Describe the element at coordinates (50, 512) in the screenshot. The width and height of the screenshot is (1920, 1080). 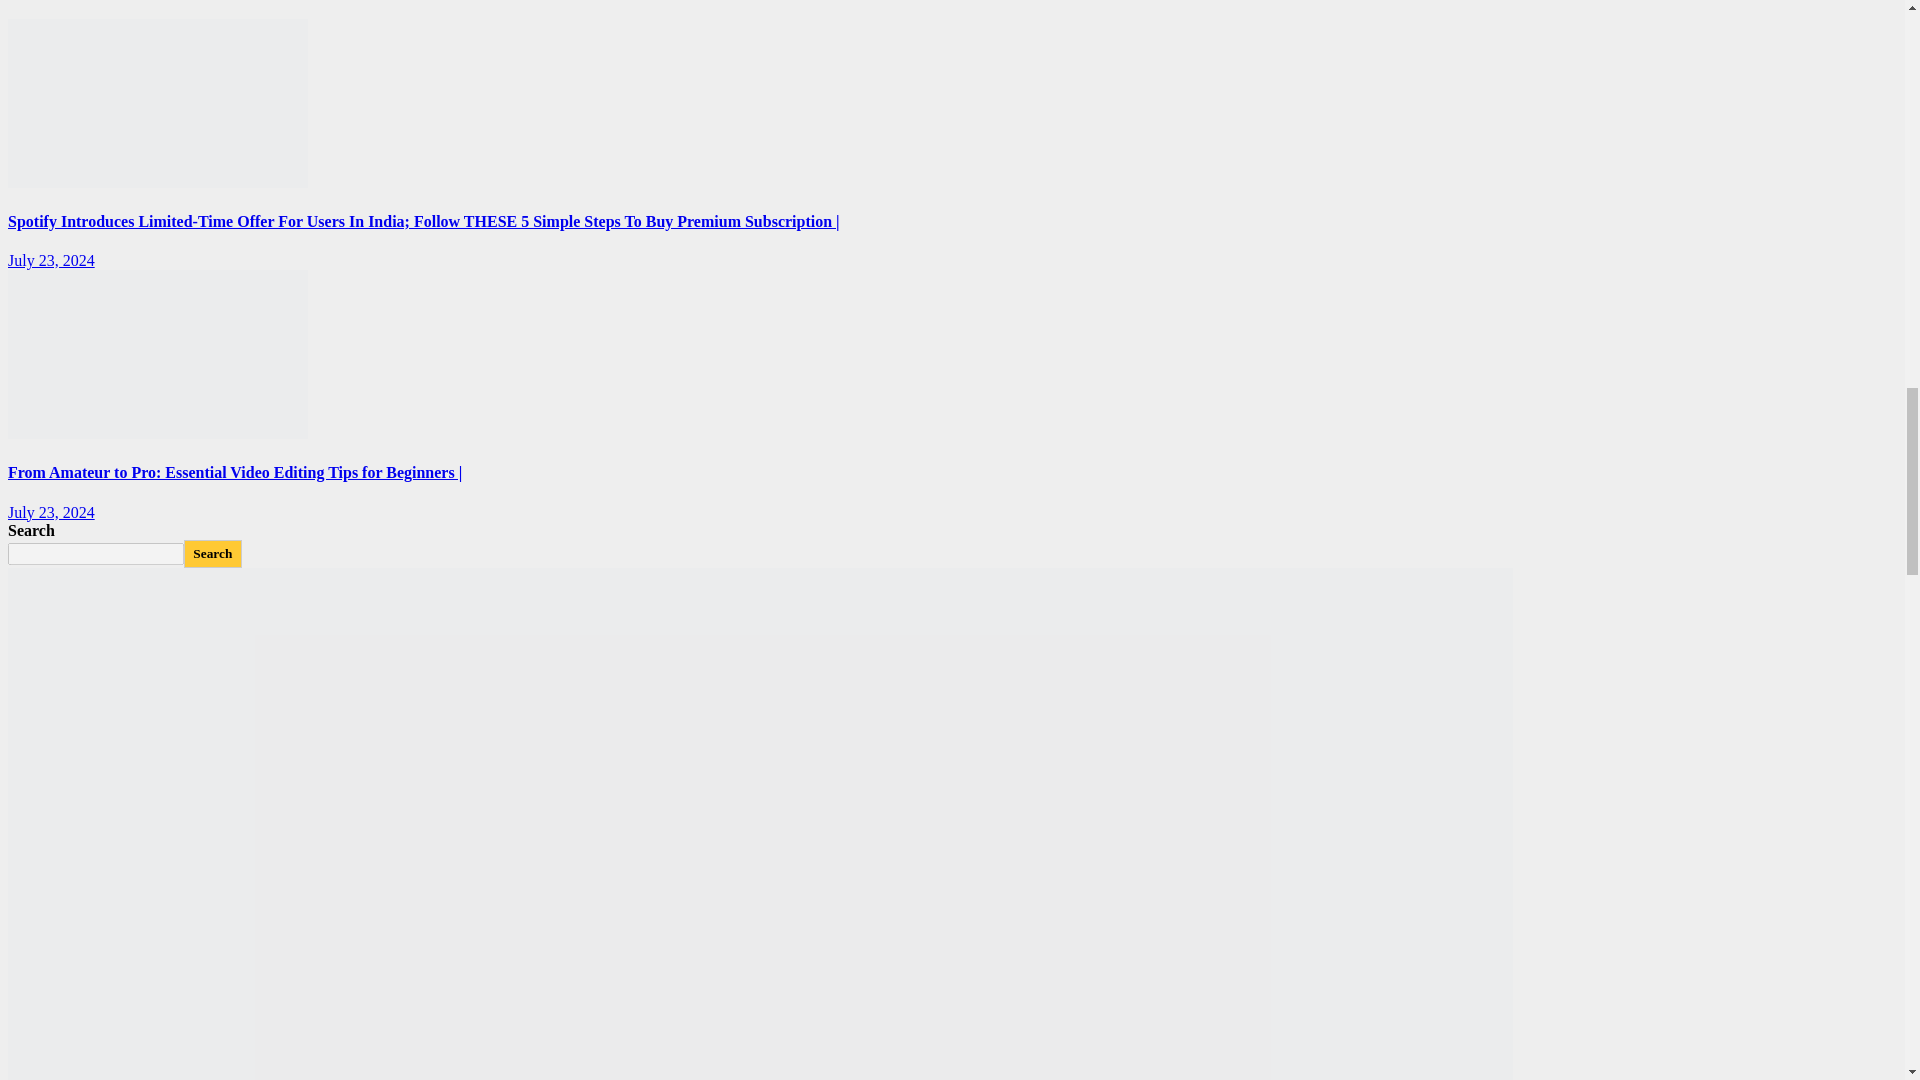
I see `July 23, 2024` at that location.